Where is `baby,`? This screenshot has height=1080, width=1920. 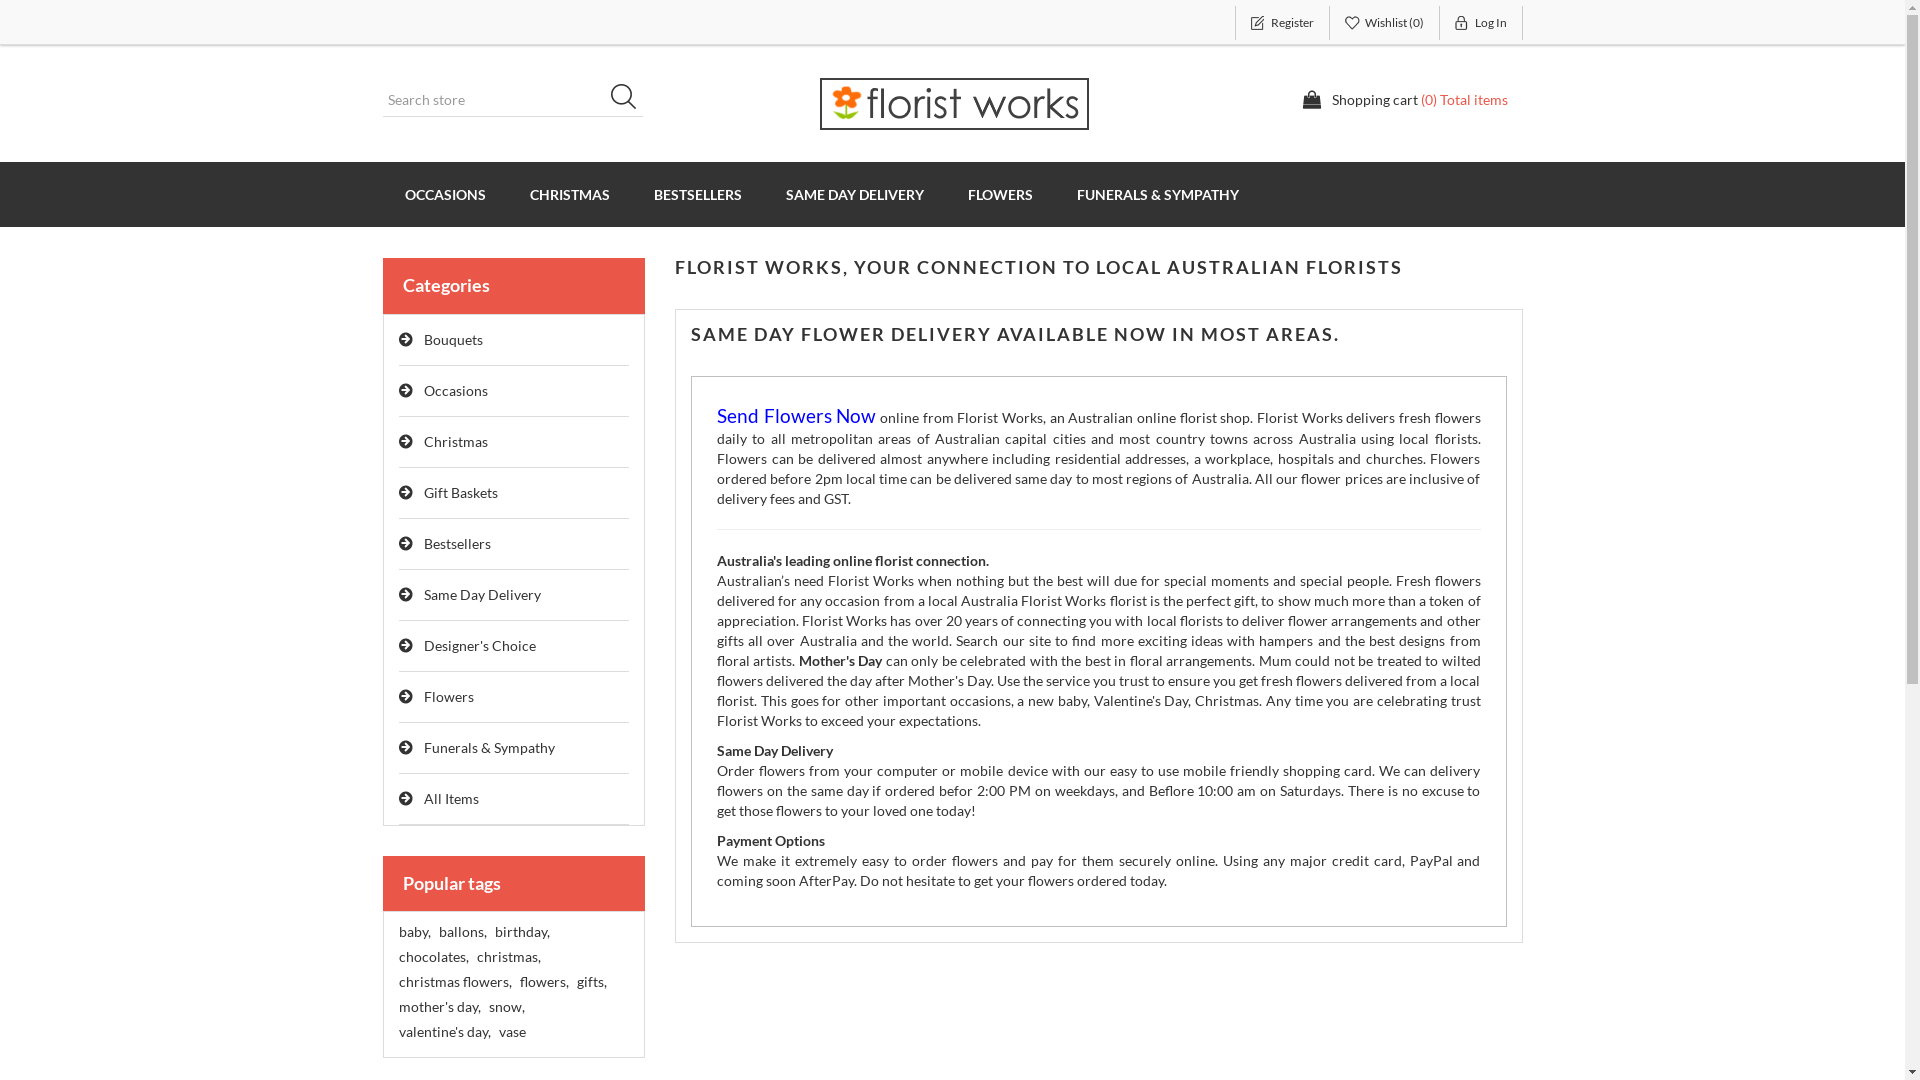 baby, is located at coordinates (414, 932).